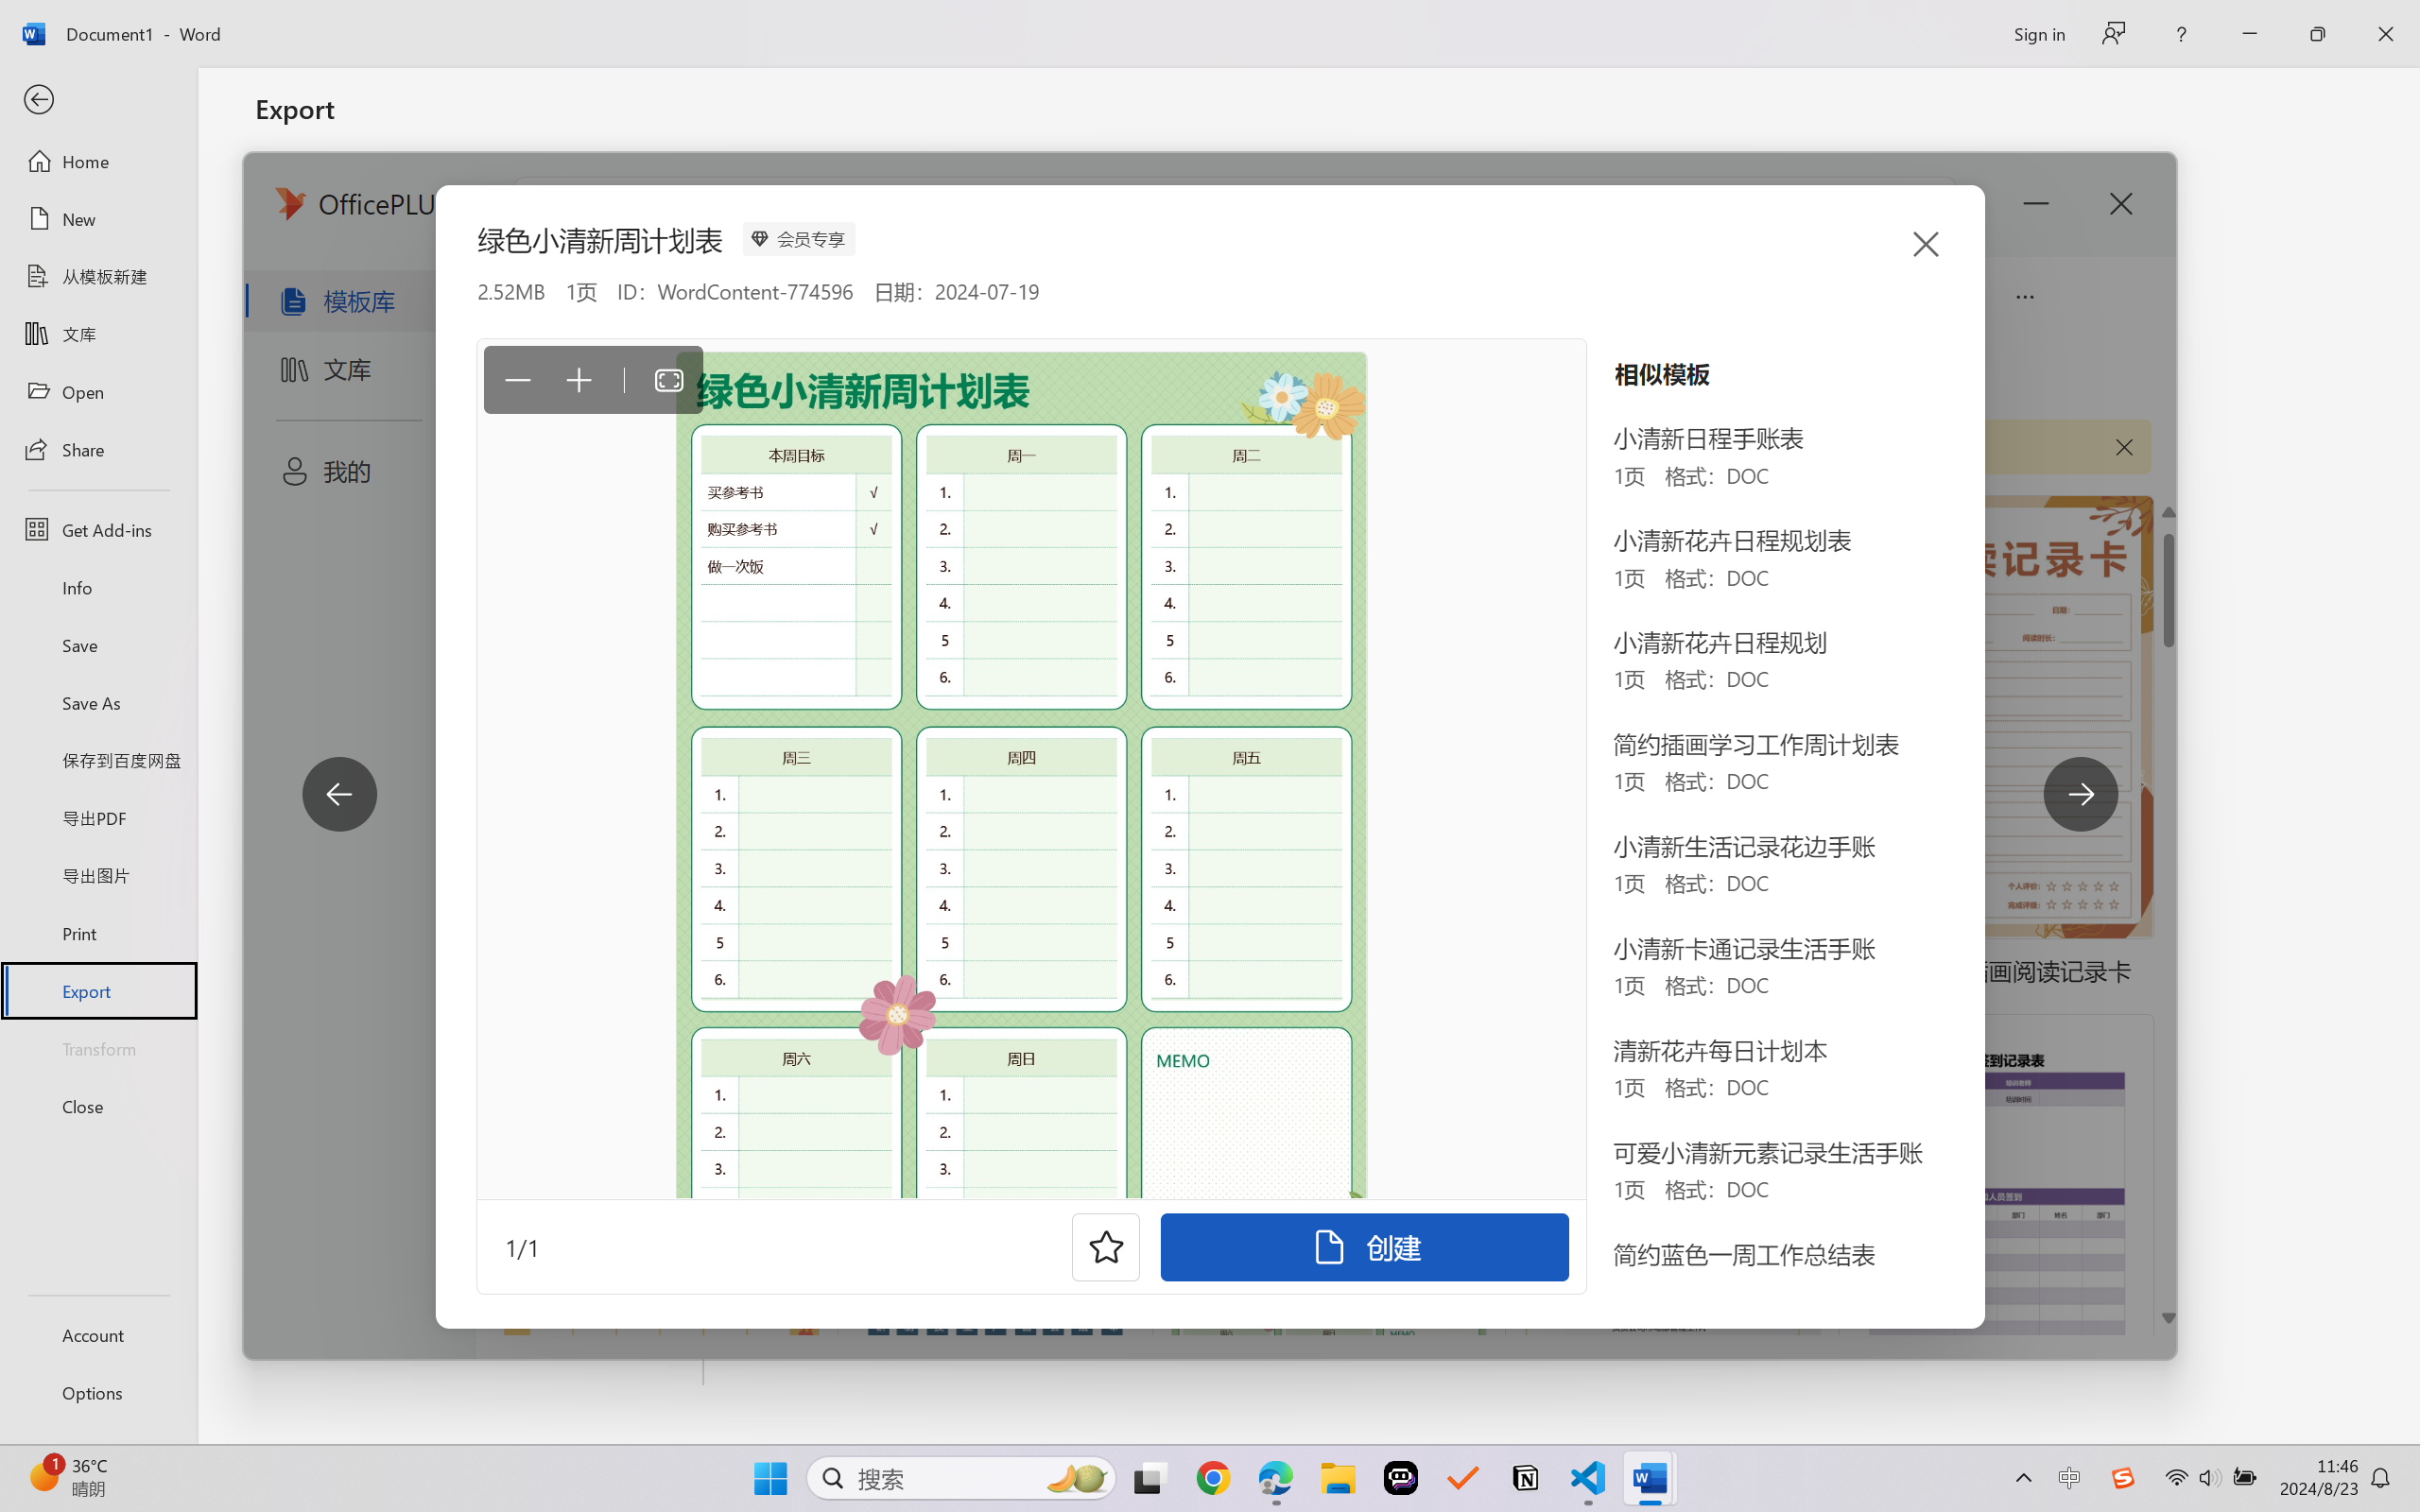  Describe the element at coordinates (98, 219) in the screenshot. I see `New` at that location.